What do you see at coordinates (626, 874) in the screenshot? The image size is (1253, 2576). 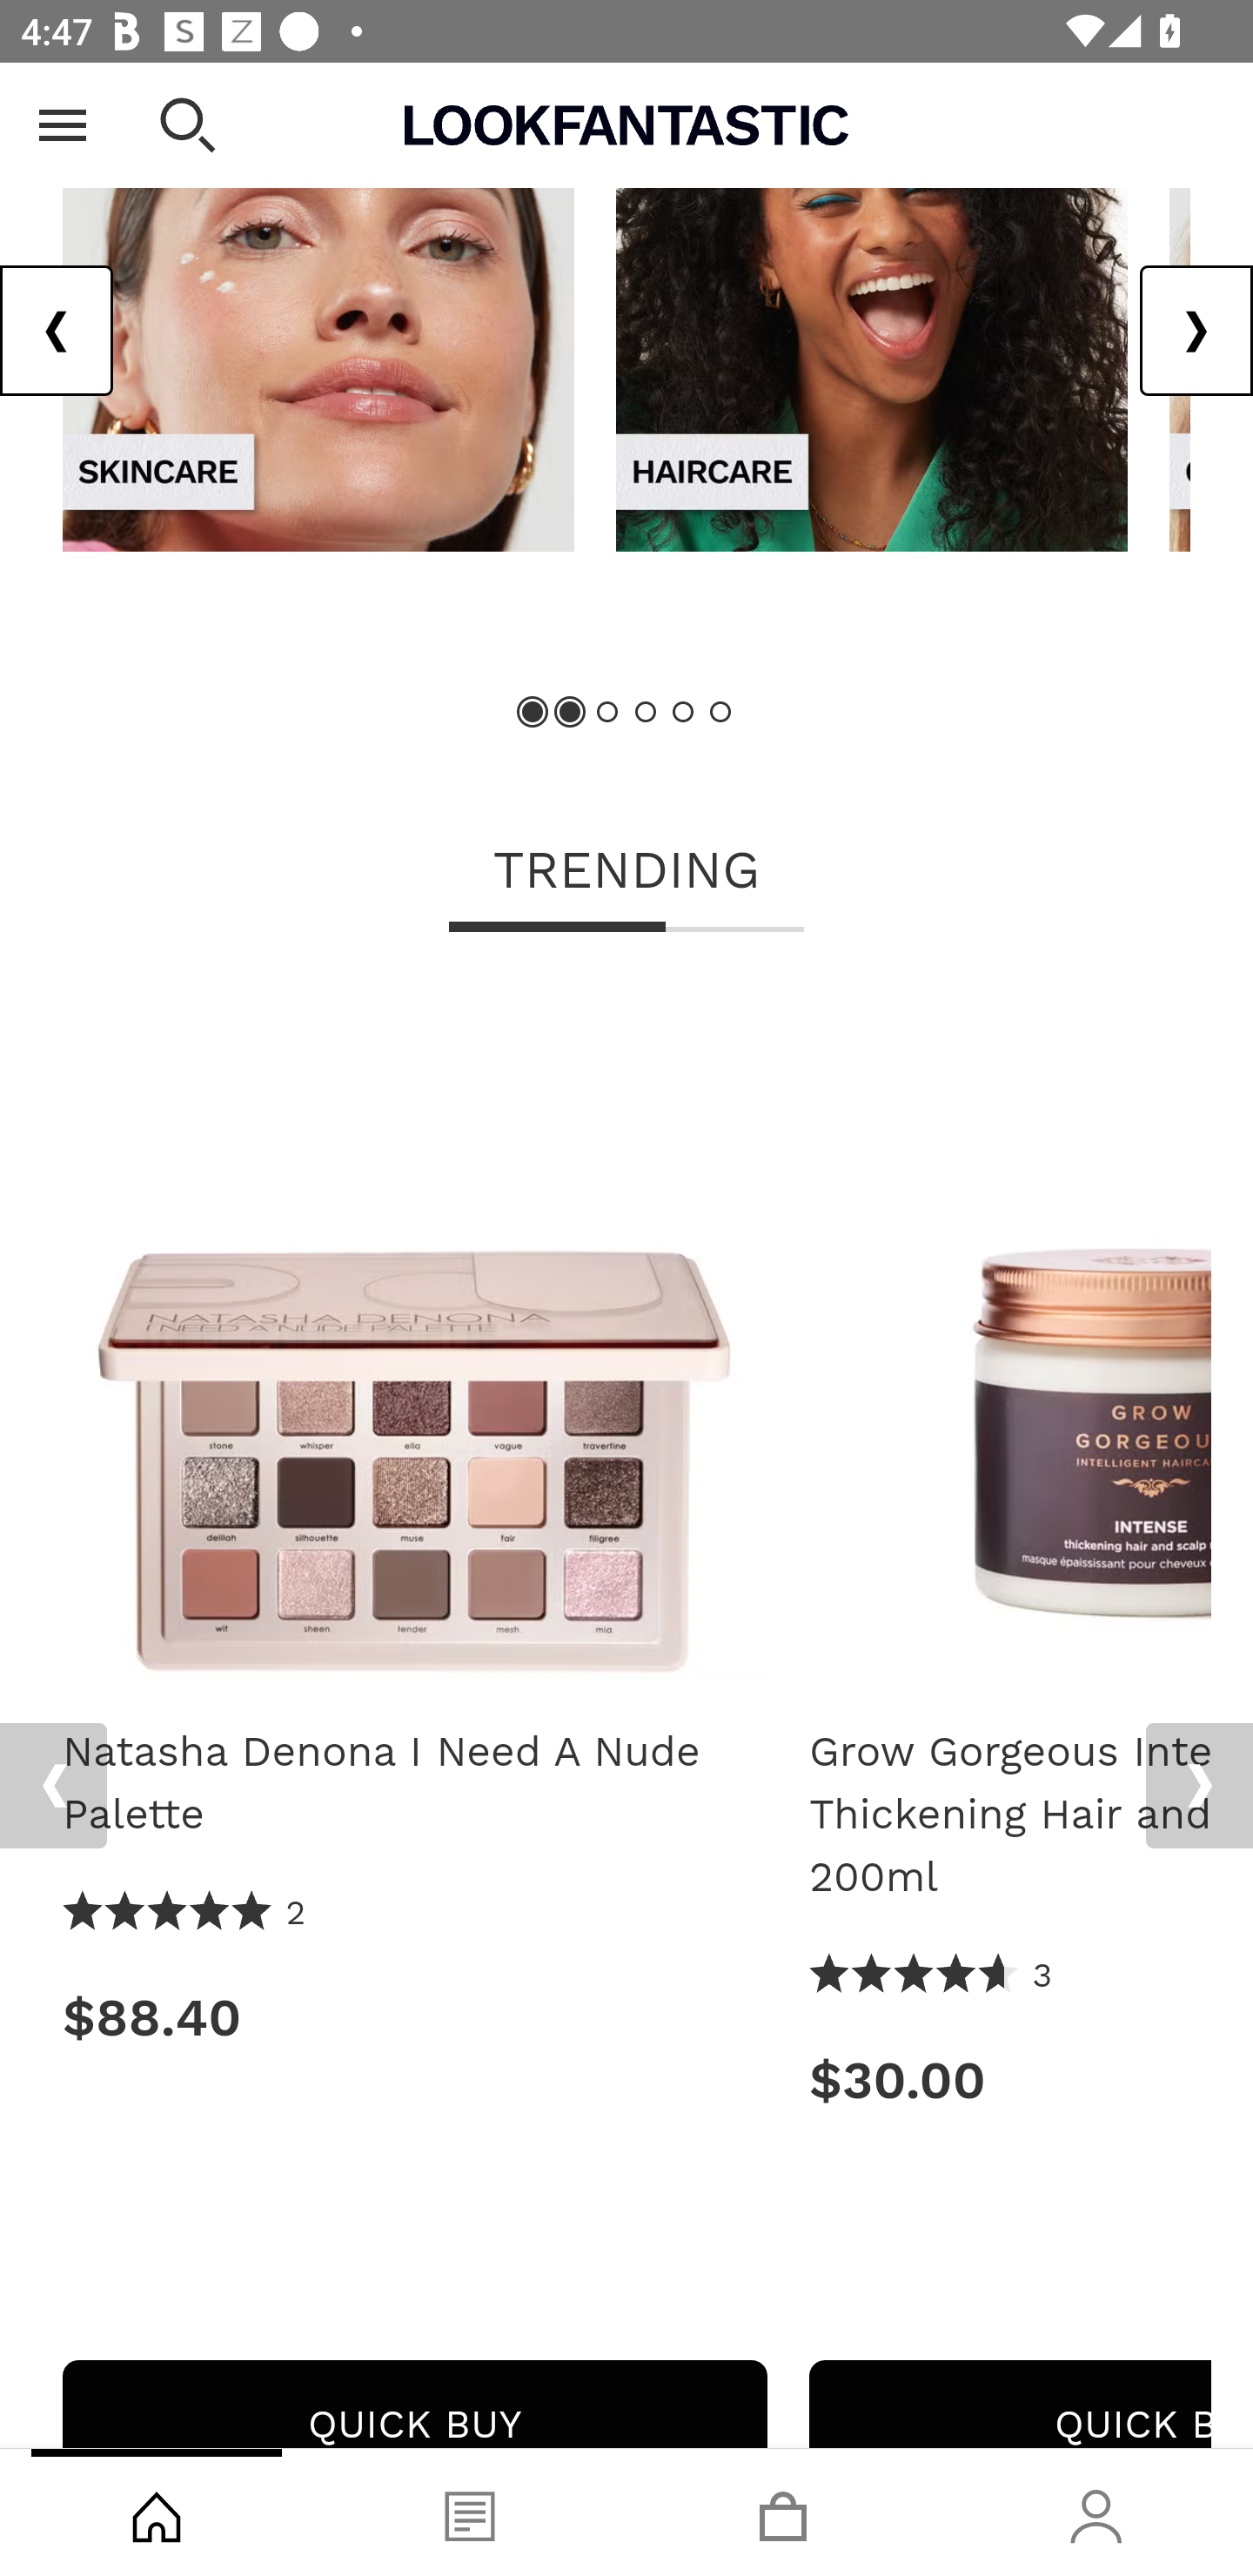 I see `TRENDING` at bounding box center [626, 874].